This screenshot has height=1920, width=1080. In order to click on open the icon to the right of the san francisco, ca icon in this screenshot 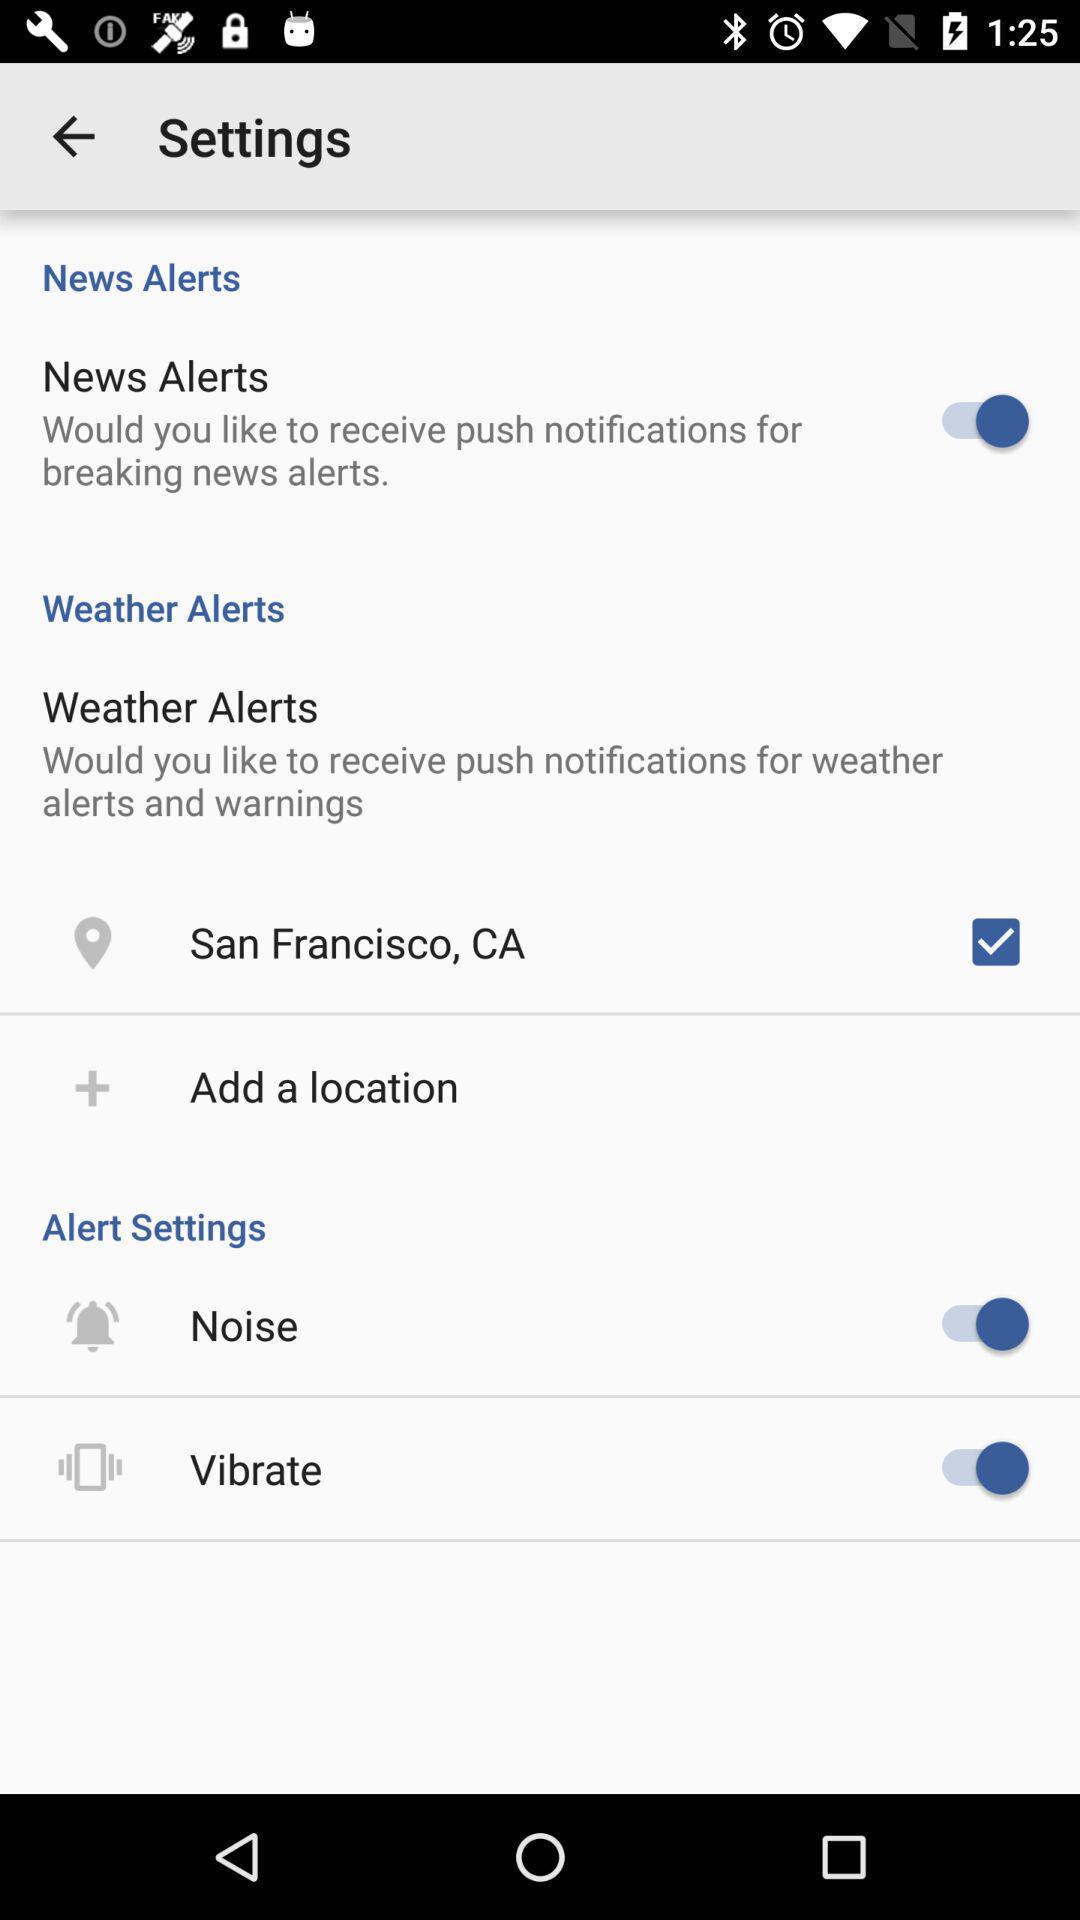, I will do `click(996, 942)`.